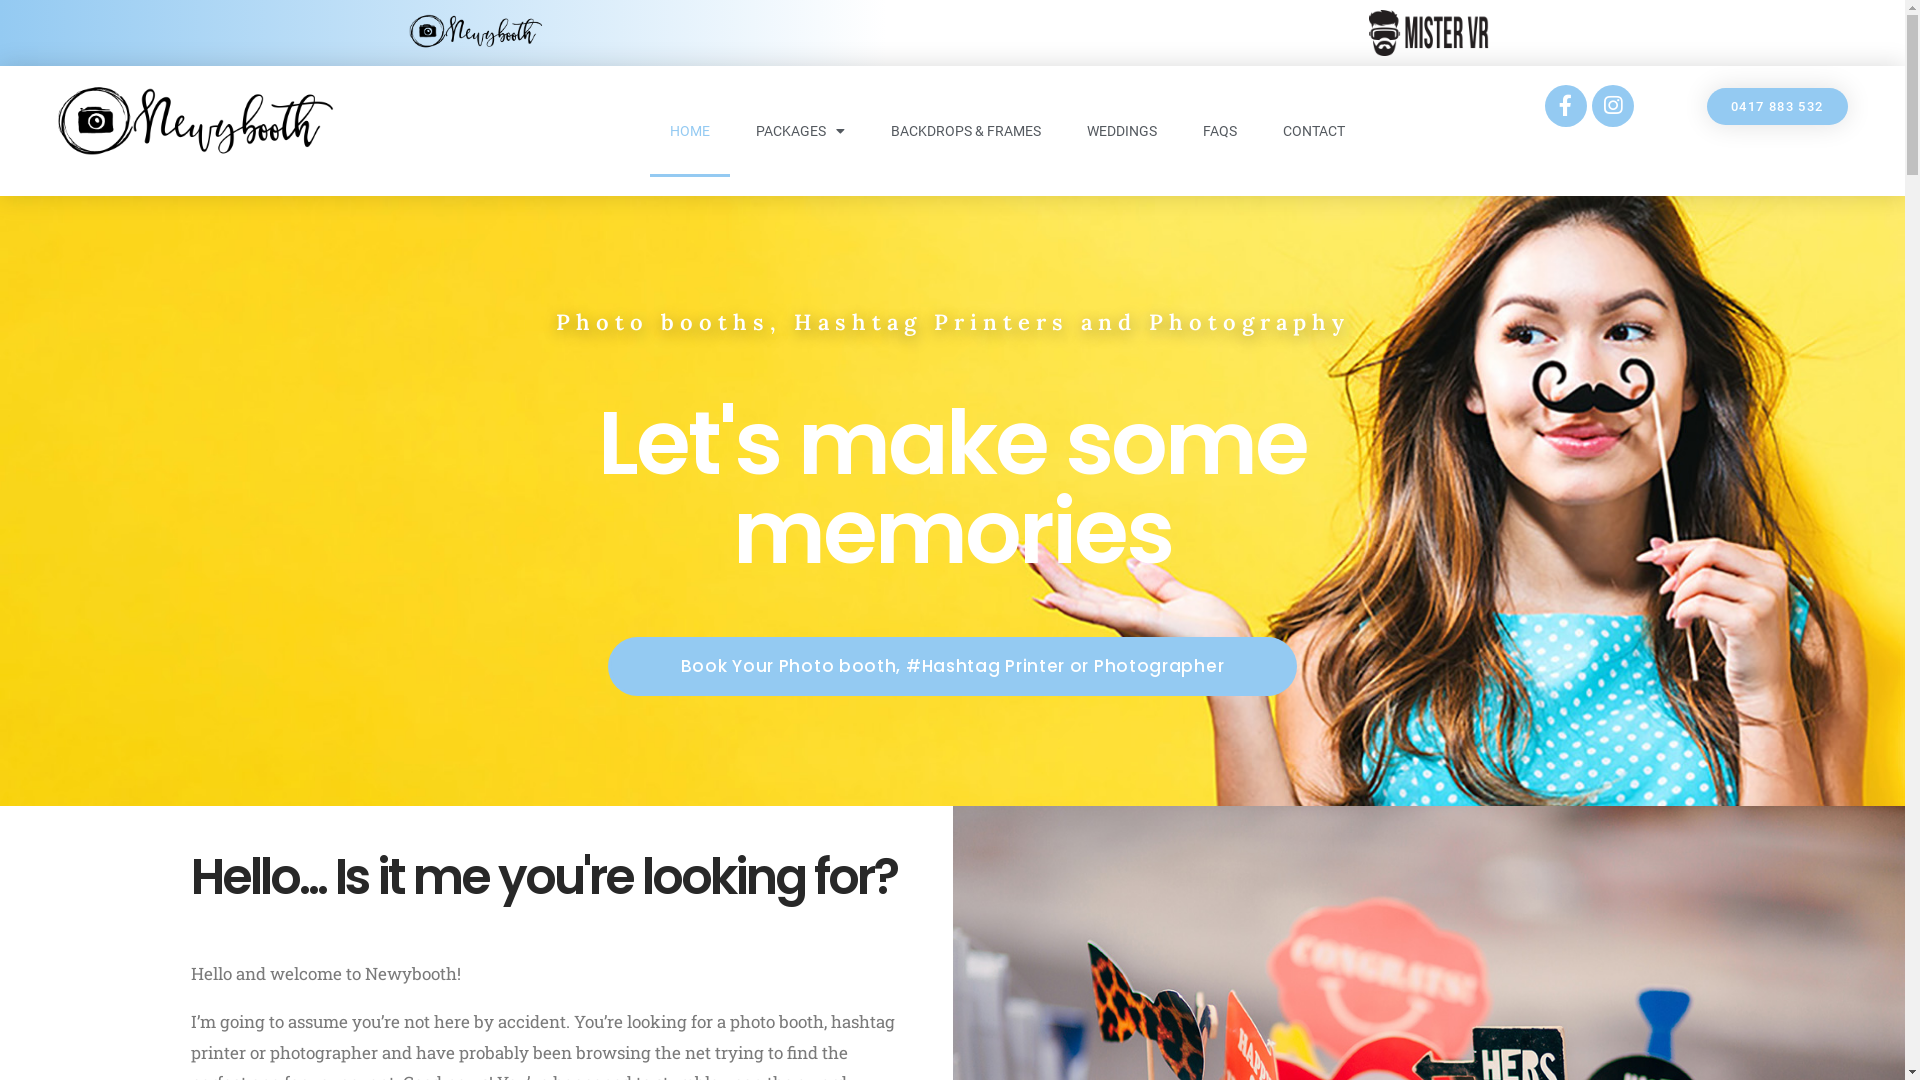 The height and width of the screenshot is (1080, 1920). I want to click on 0417 883 532, so click(1778, 106).